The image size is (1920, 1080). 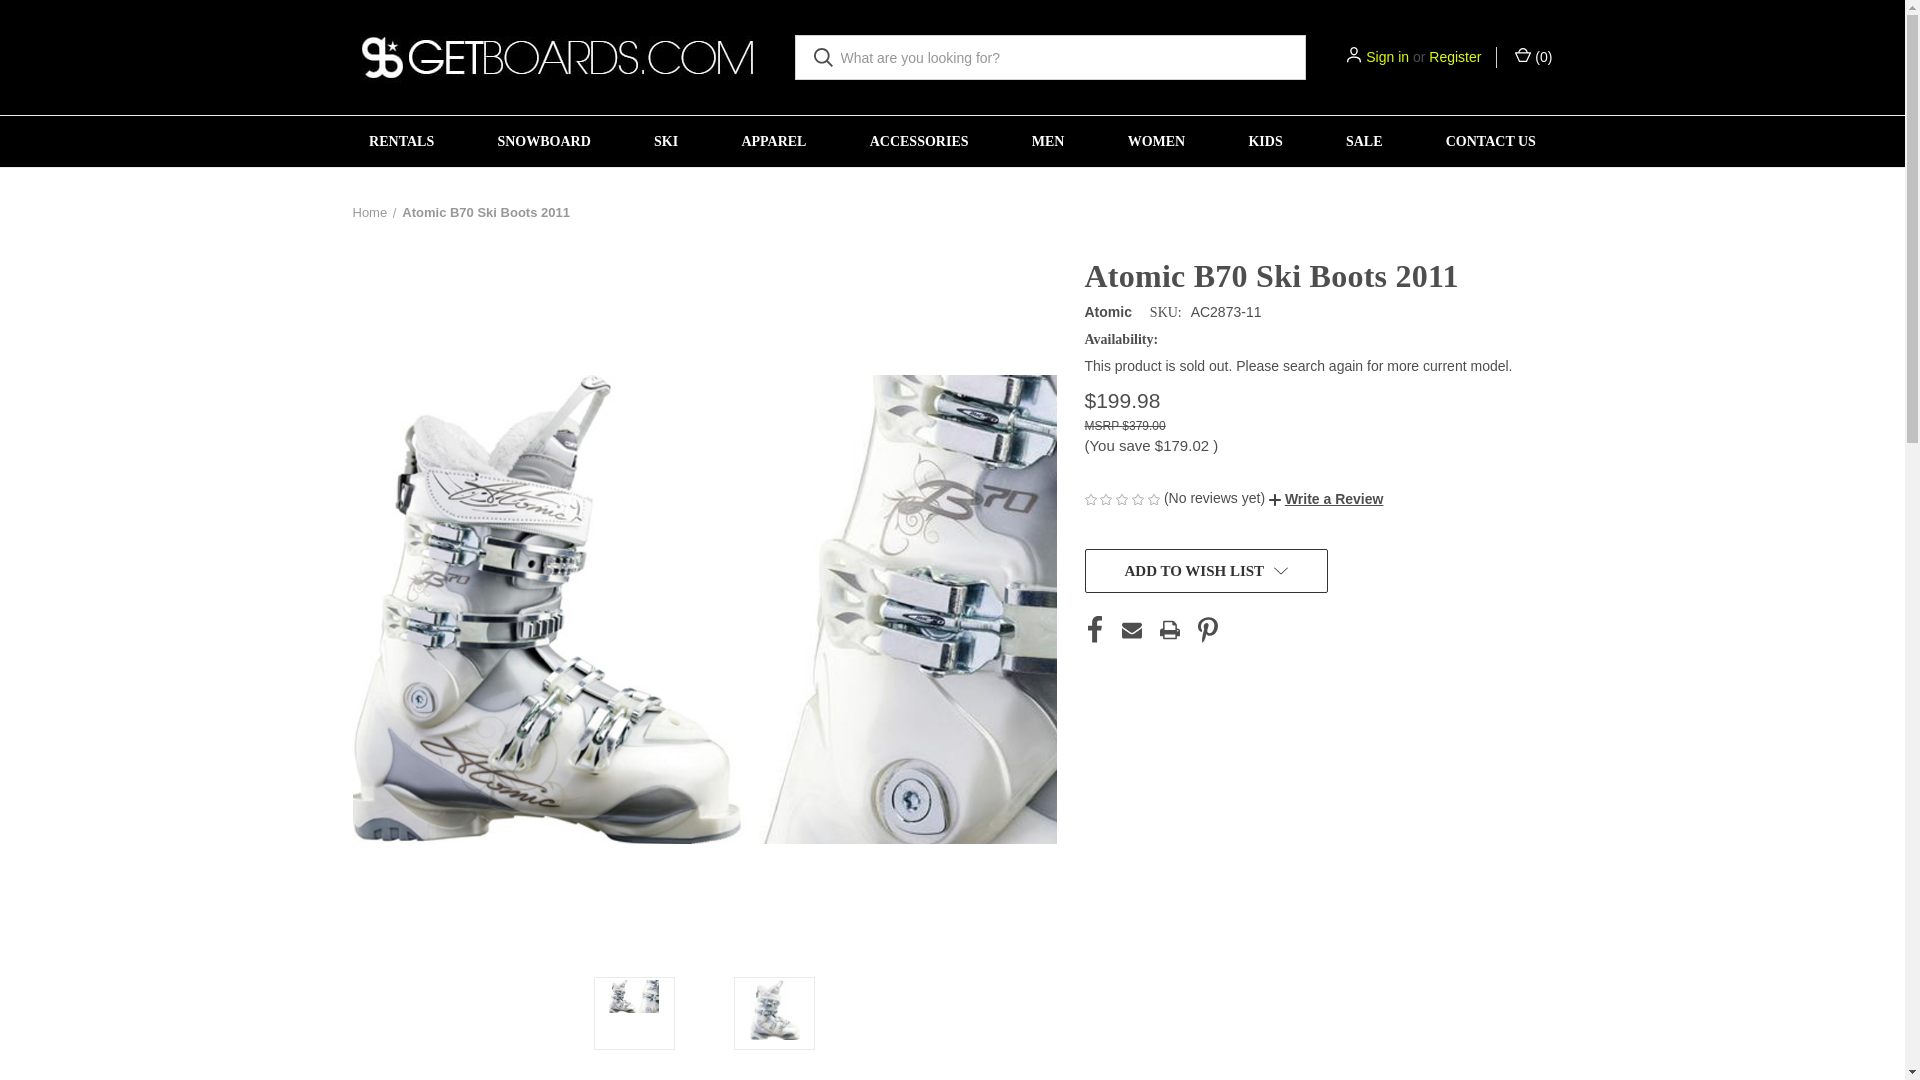 I want to click on Home, so click(x=369, y=212).